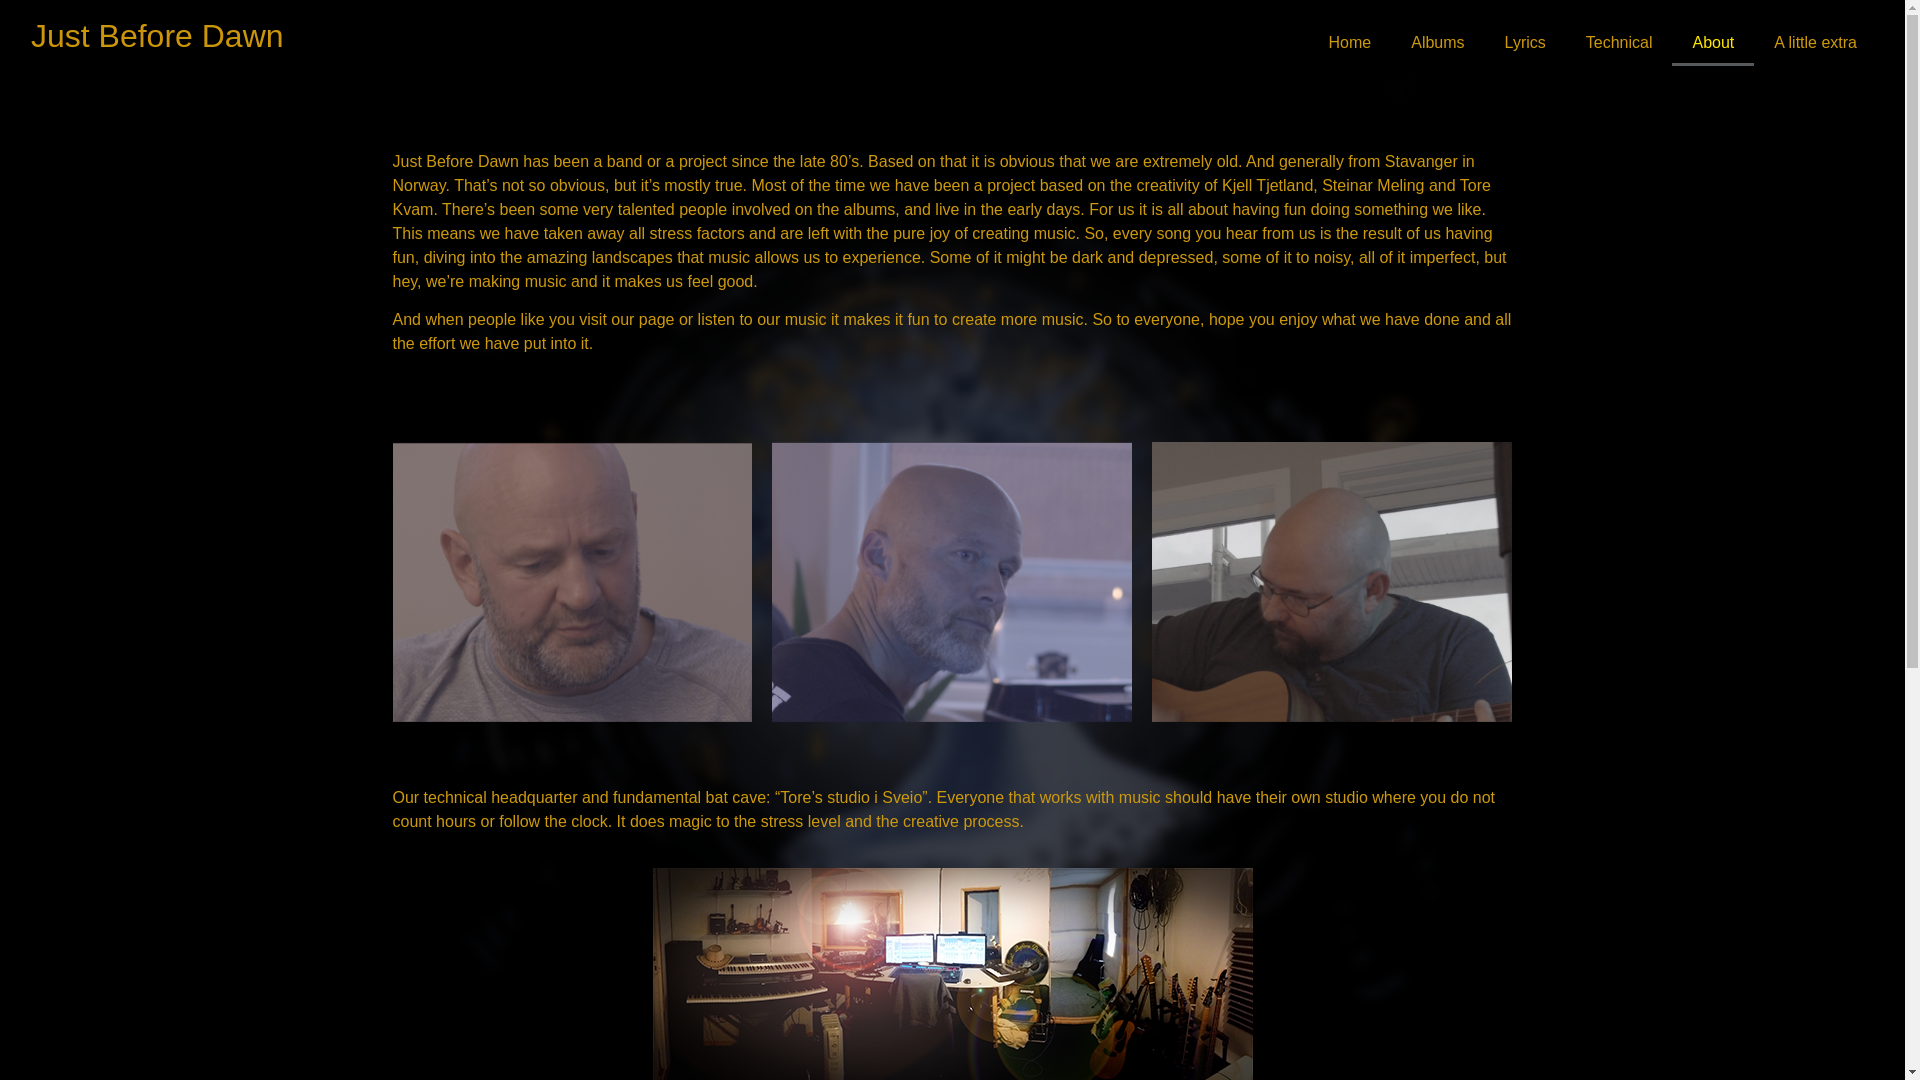  Describe the element at coordinates (1619, 42) in the screenshot. I see `Technical` at that location.